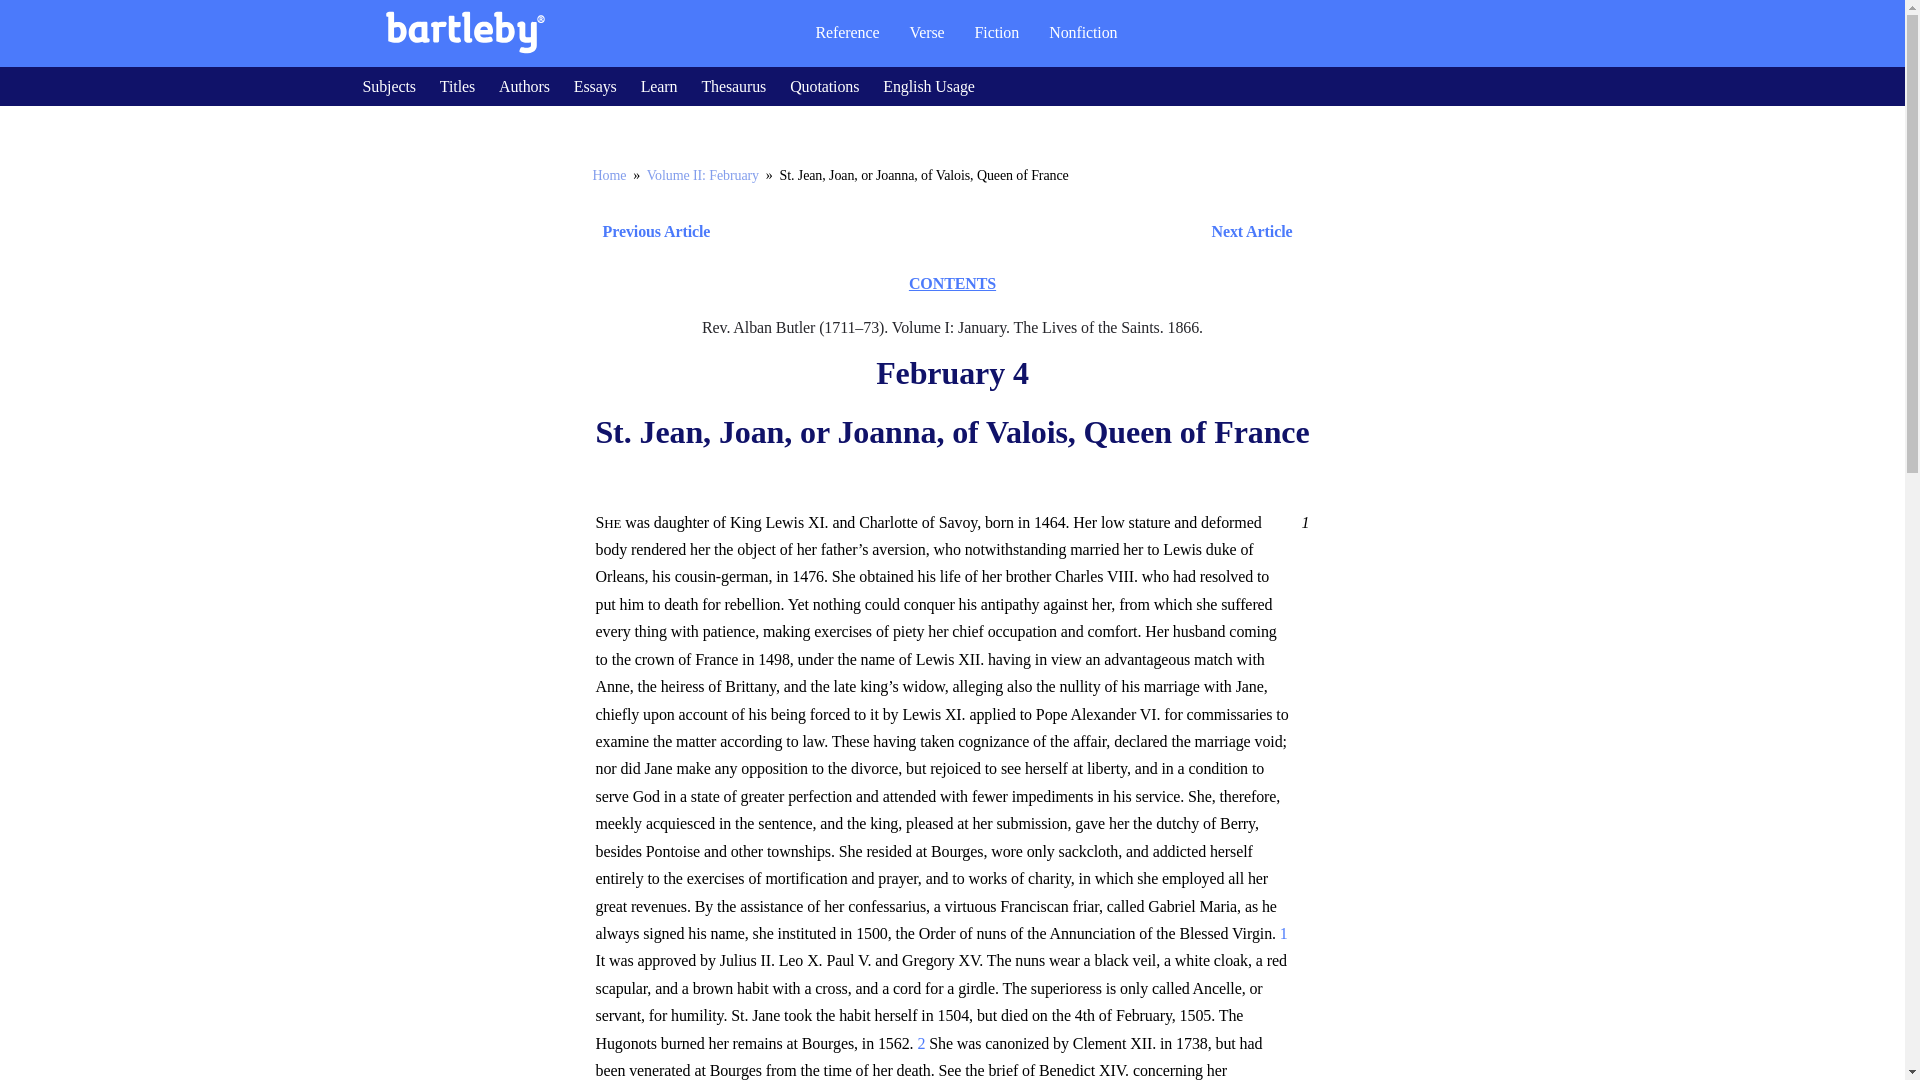  What do you see at coordinates (1302, 522) in the screenshot?
I see `  1` at bounding box center [1302, 522].